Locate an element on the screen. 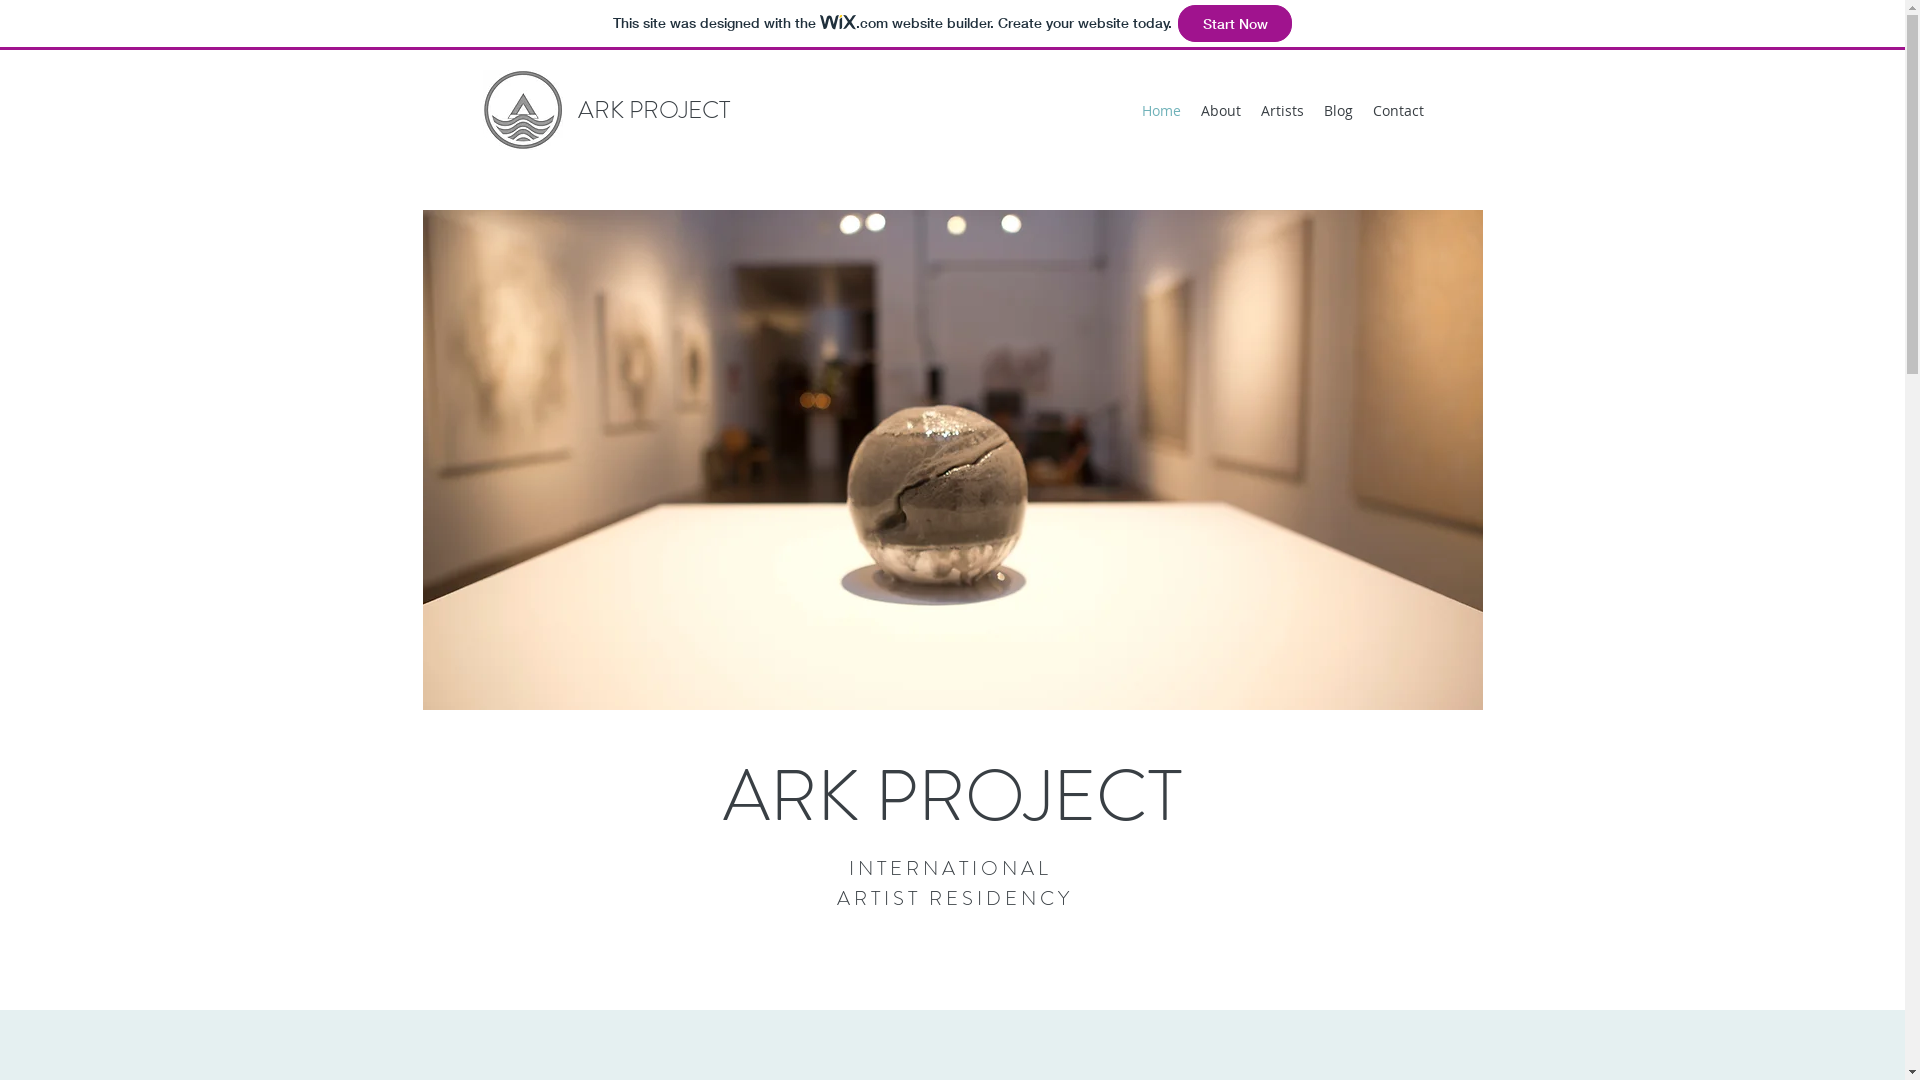 Image resolution: width=1920 pixels, height=1080 pixels. Artists is located at coordinates (1282, 111).